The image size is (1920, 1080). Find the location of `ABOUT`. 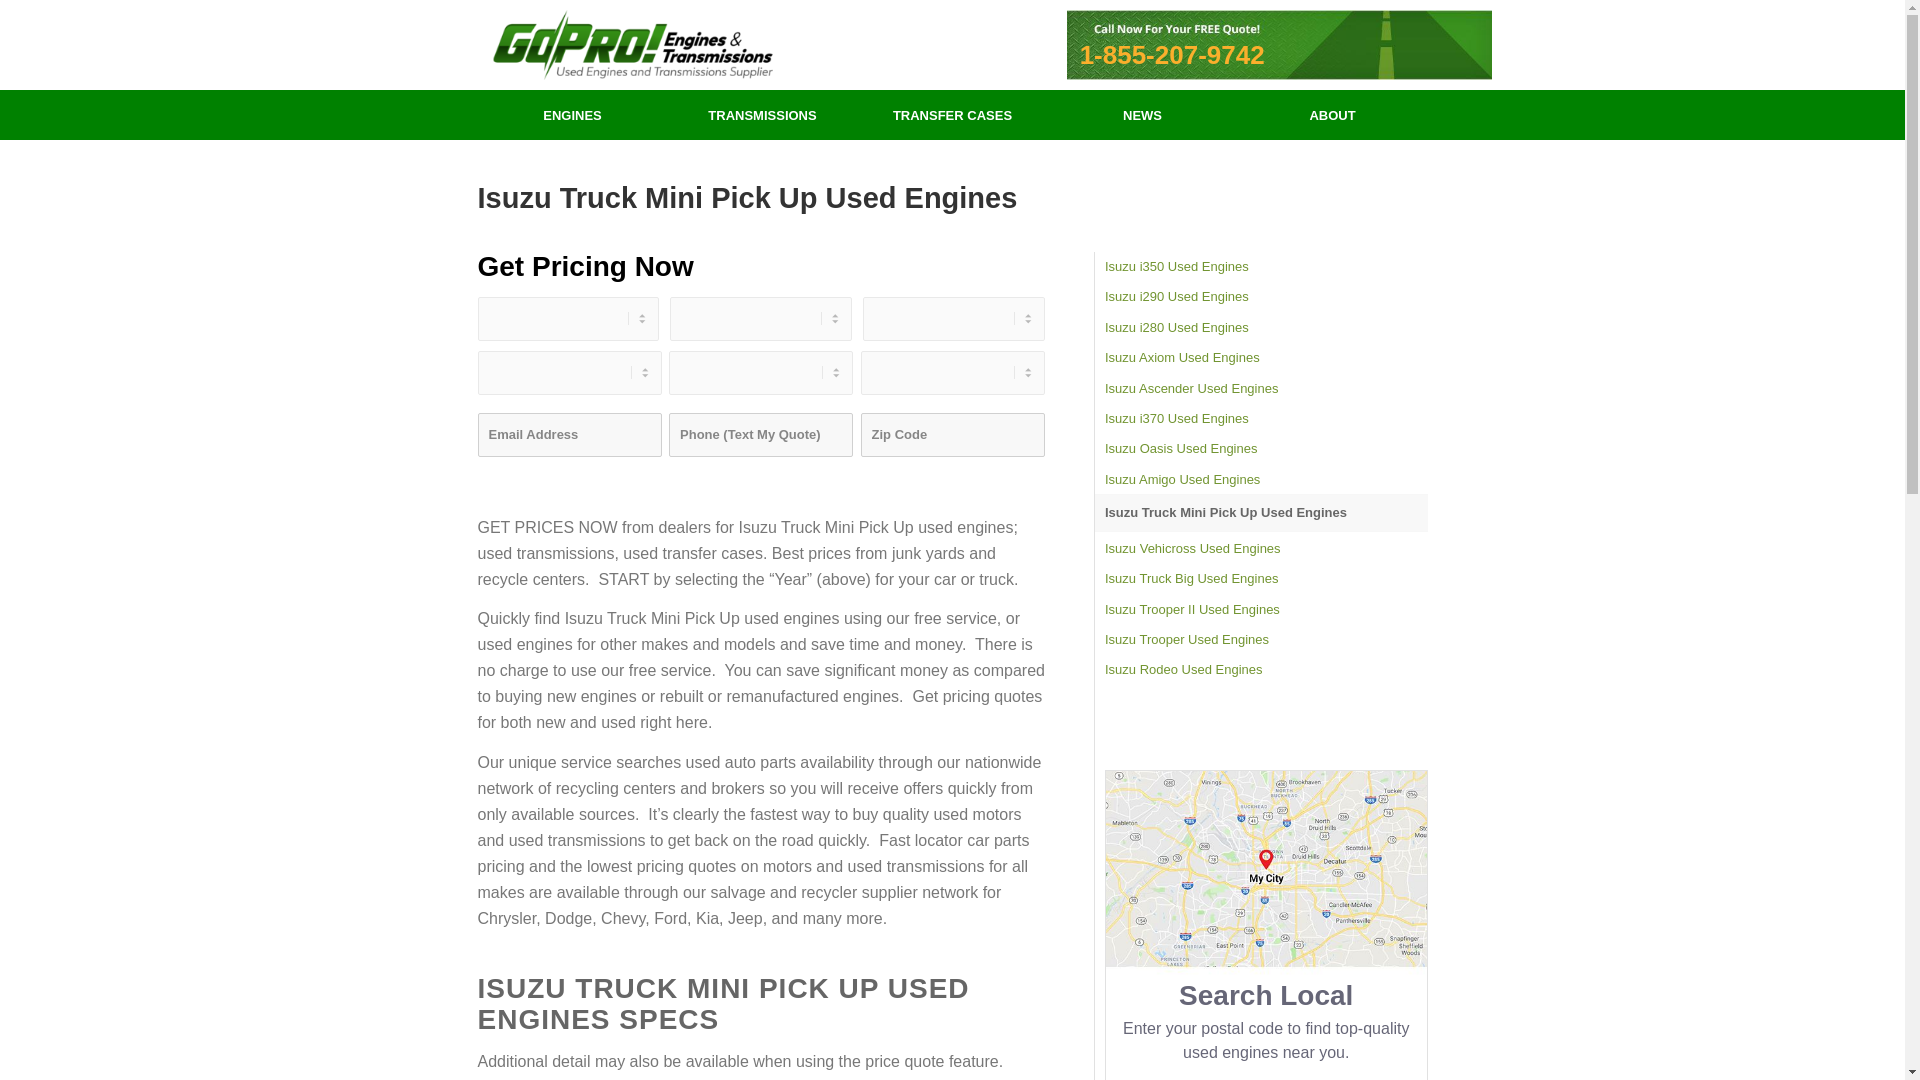

ABOUT is located at coordinates (1333, 114).